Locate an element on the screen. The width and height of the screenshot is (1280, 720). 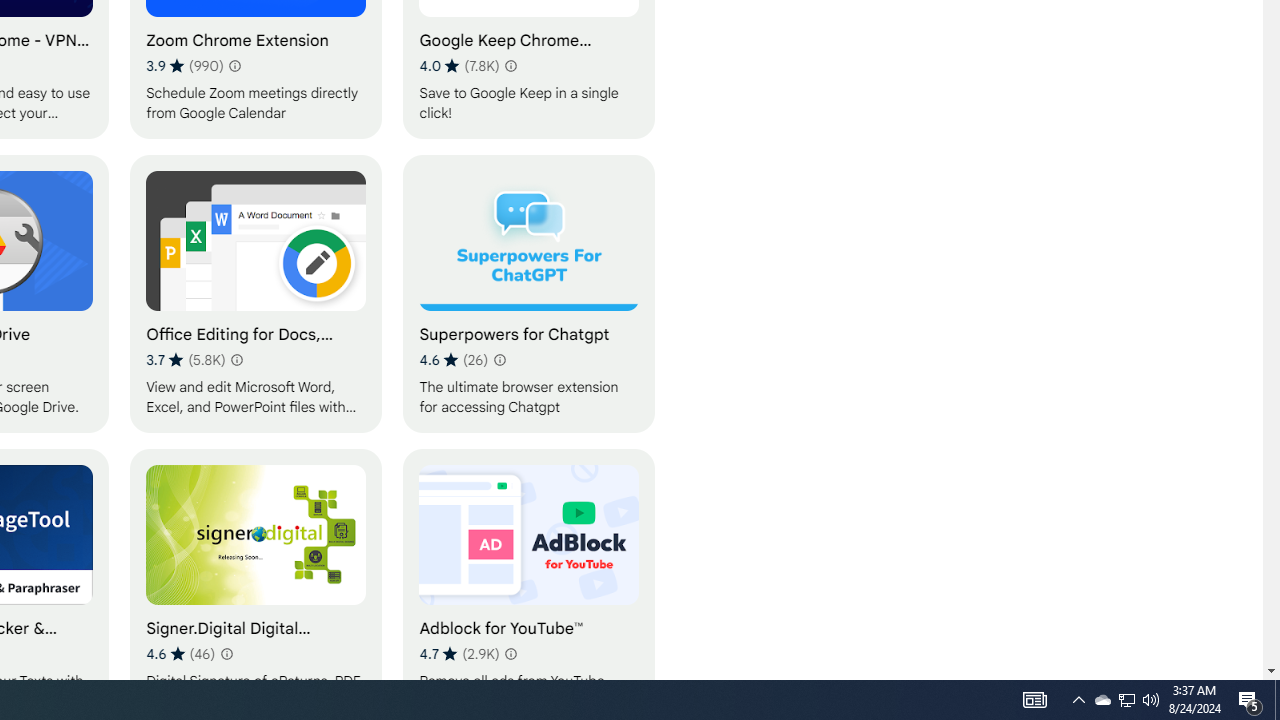
Superpowers for Chatgpt is located at coordinates (529, 293).